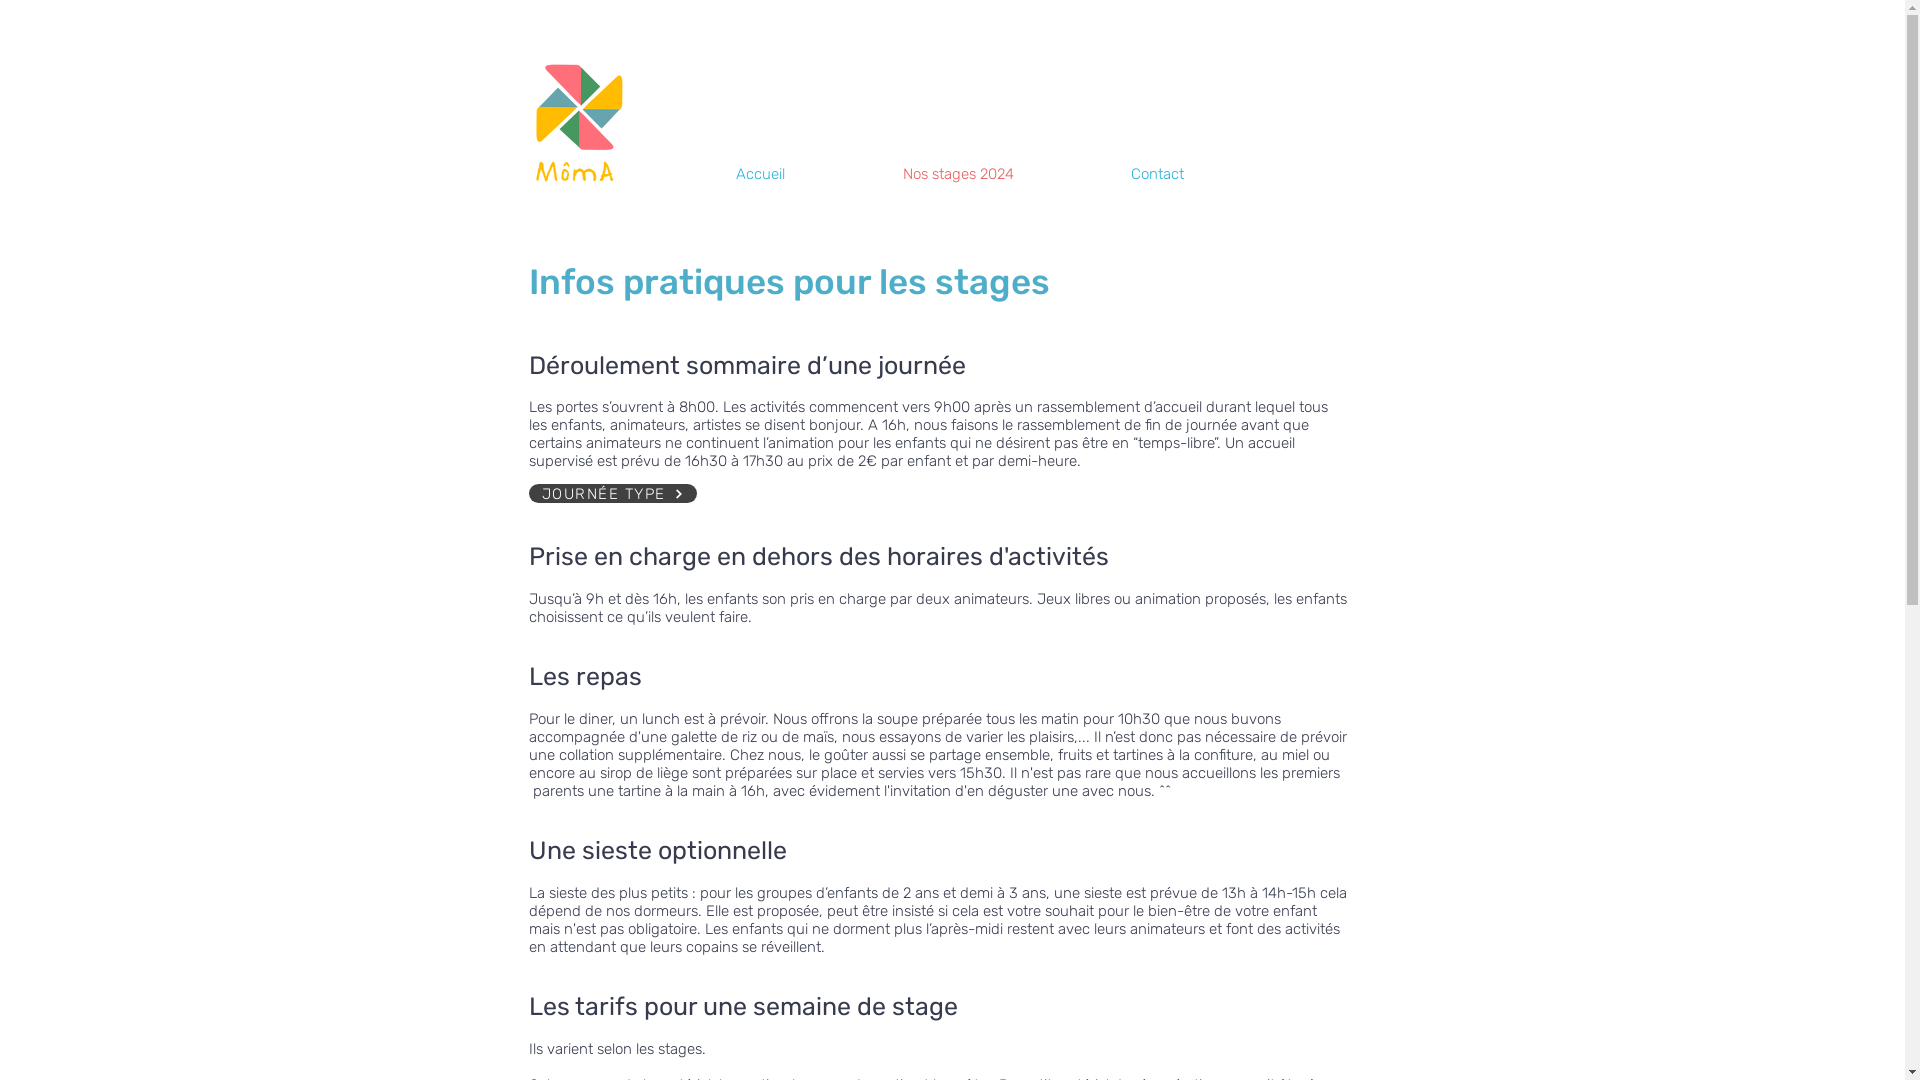 The width and height of the screenshot is (1920, 1080). What do you see at coordinates (804, 174) in the screenshot?
I see `Accueil` at bounding box center [804, 174].